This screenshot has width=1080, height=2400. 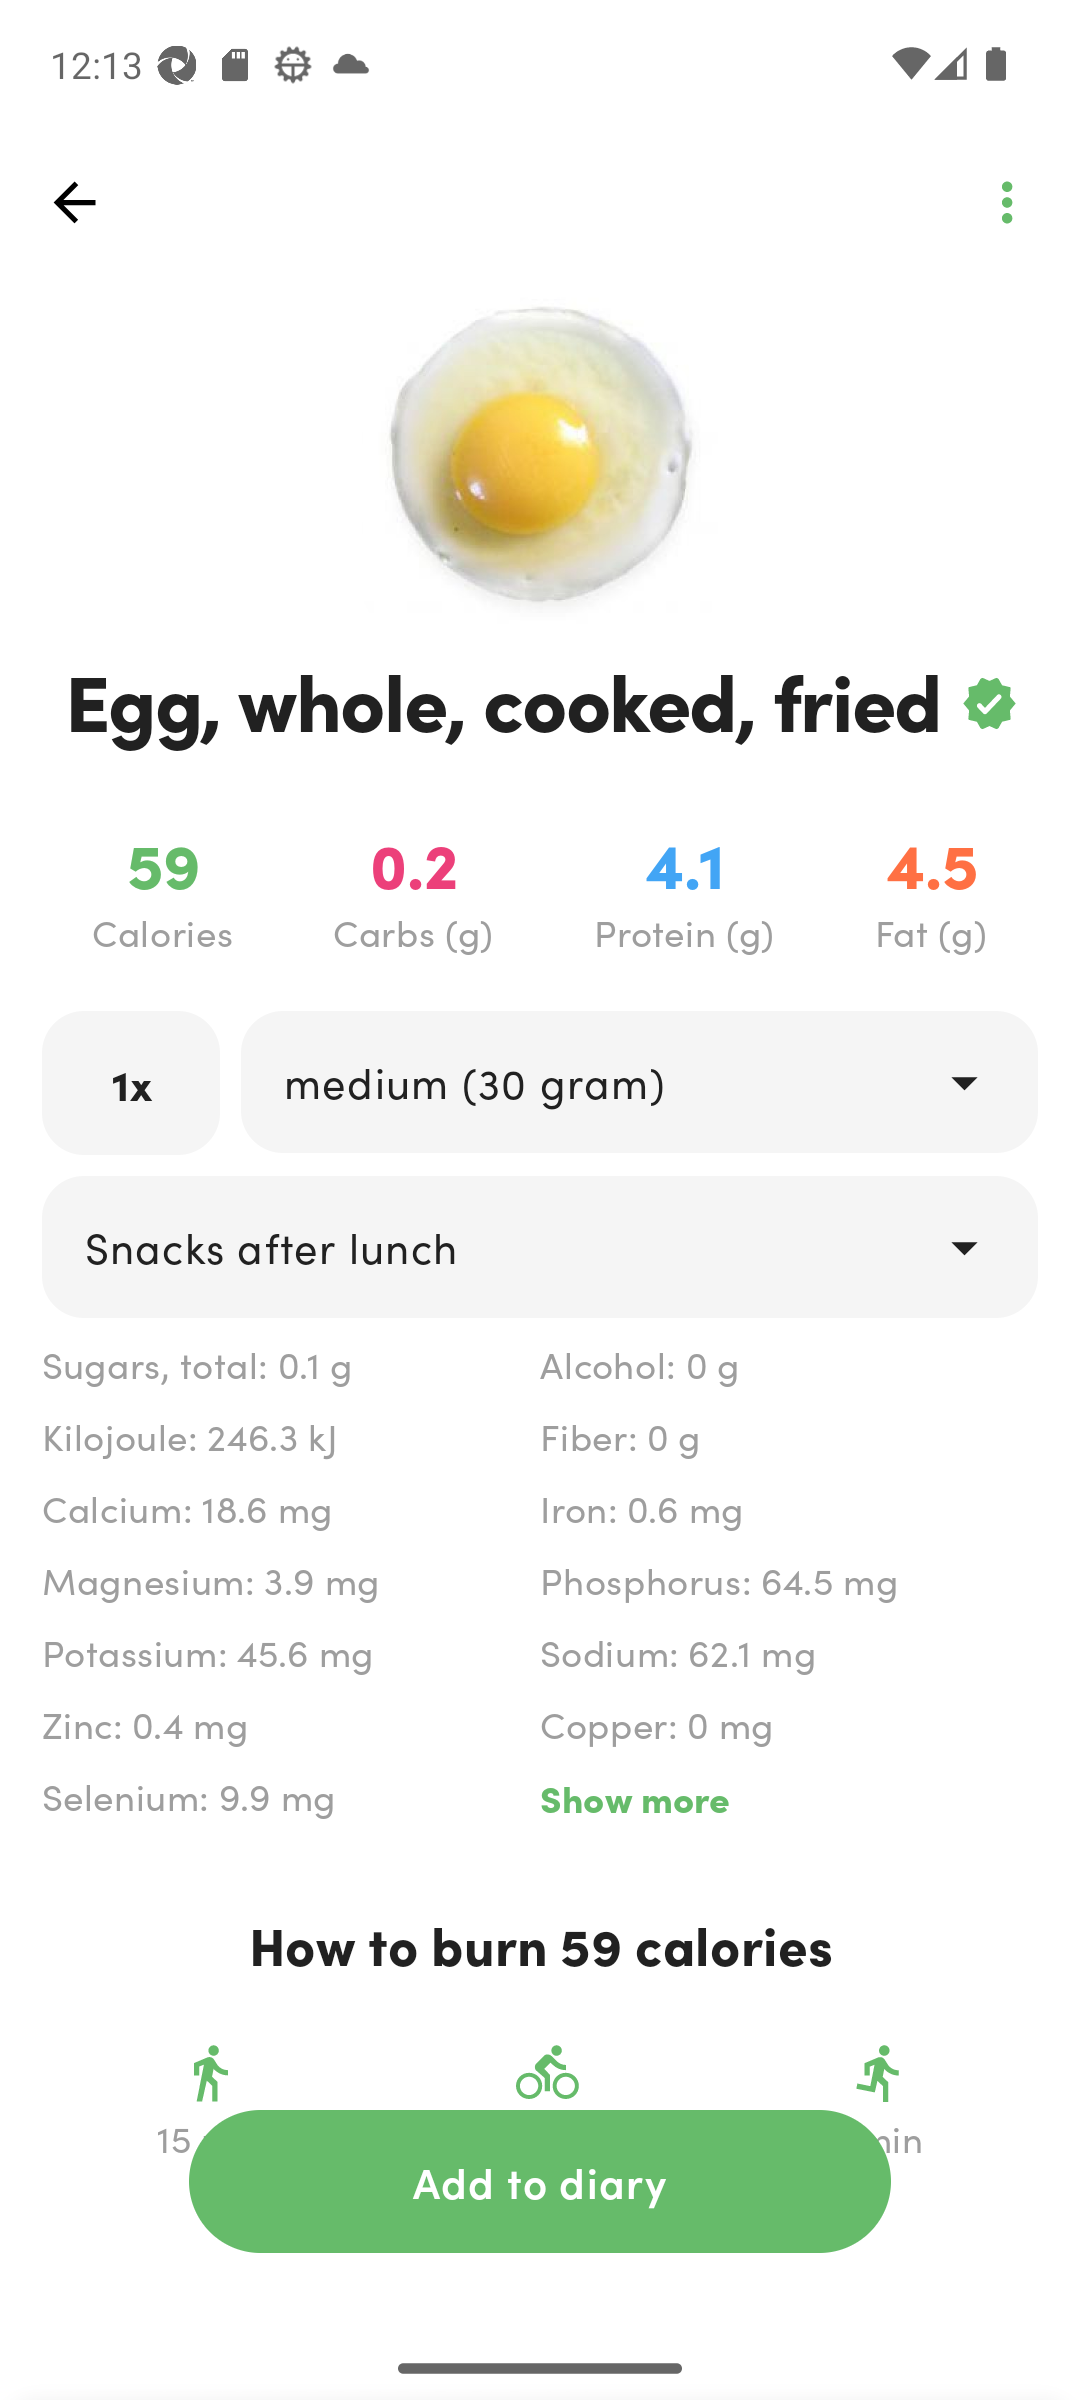 I want to click on drop_down medium (30 gram), so click(x=638, y=1081).